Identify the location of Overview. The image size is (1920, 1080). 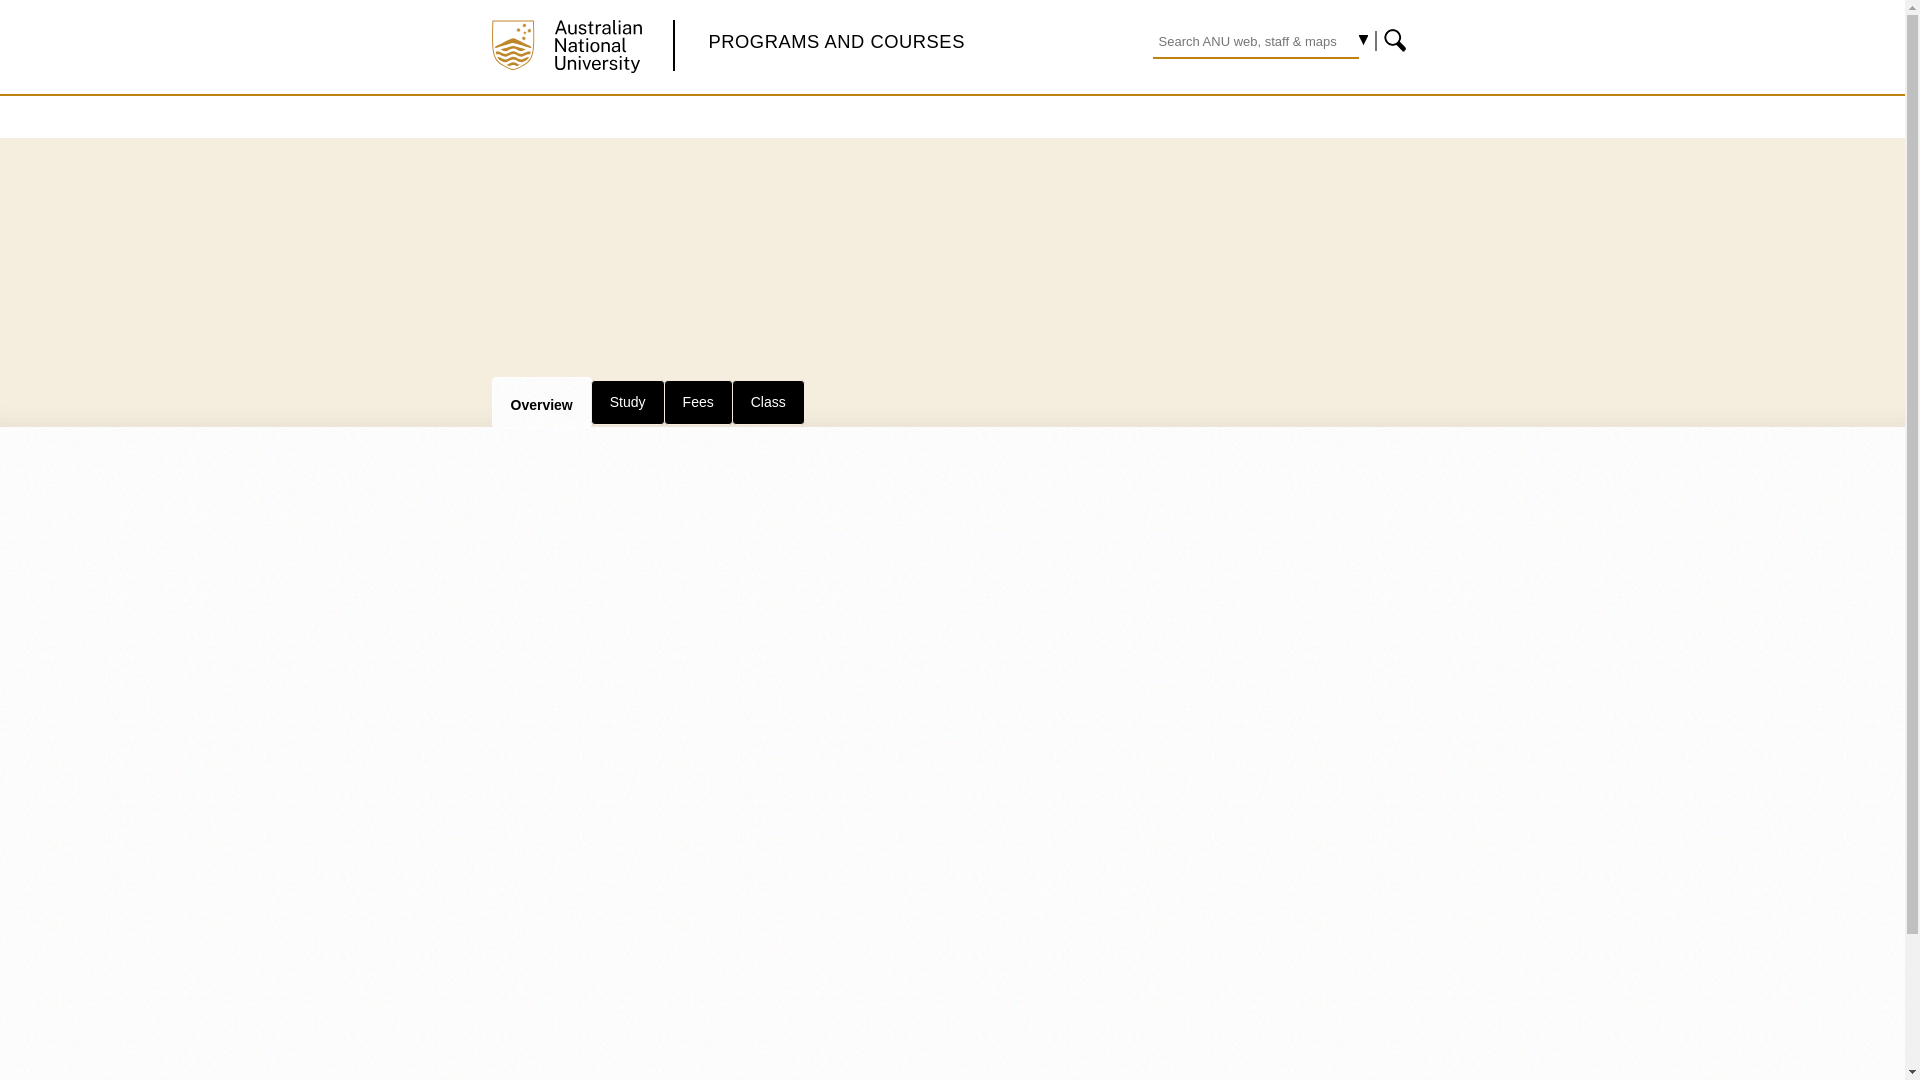
(541, 401).